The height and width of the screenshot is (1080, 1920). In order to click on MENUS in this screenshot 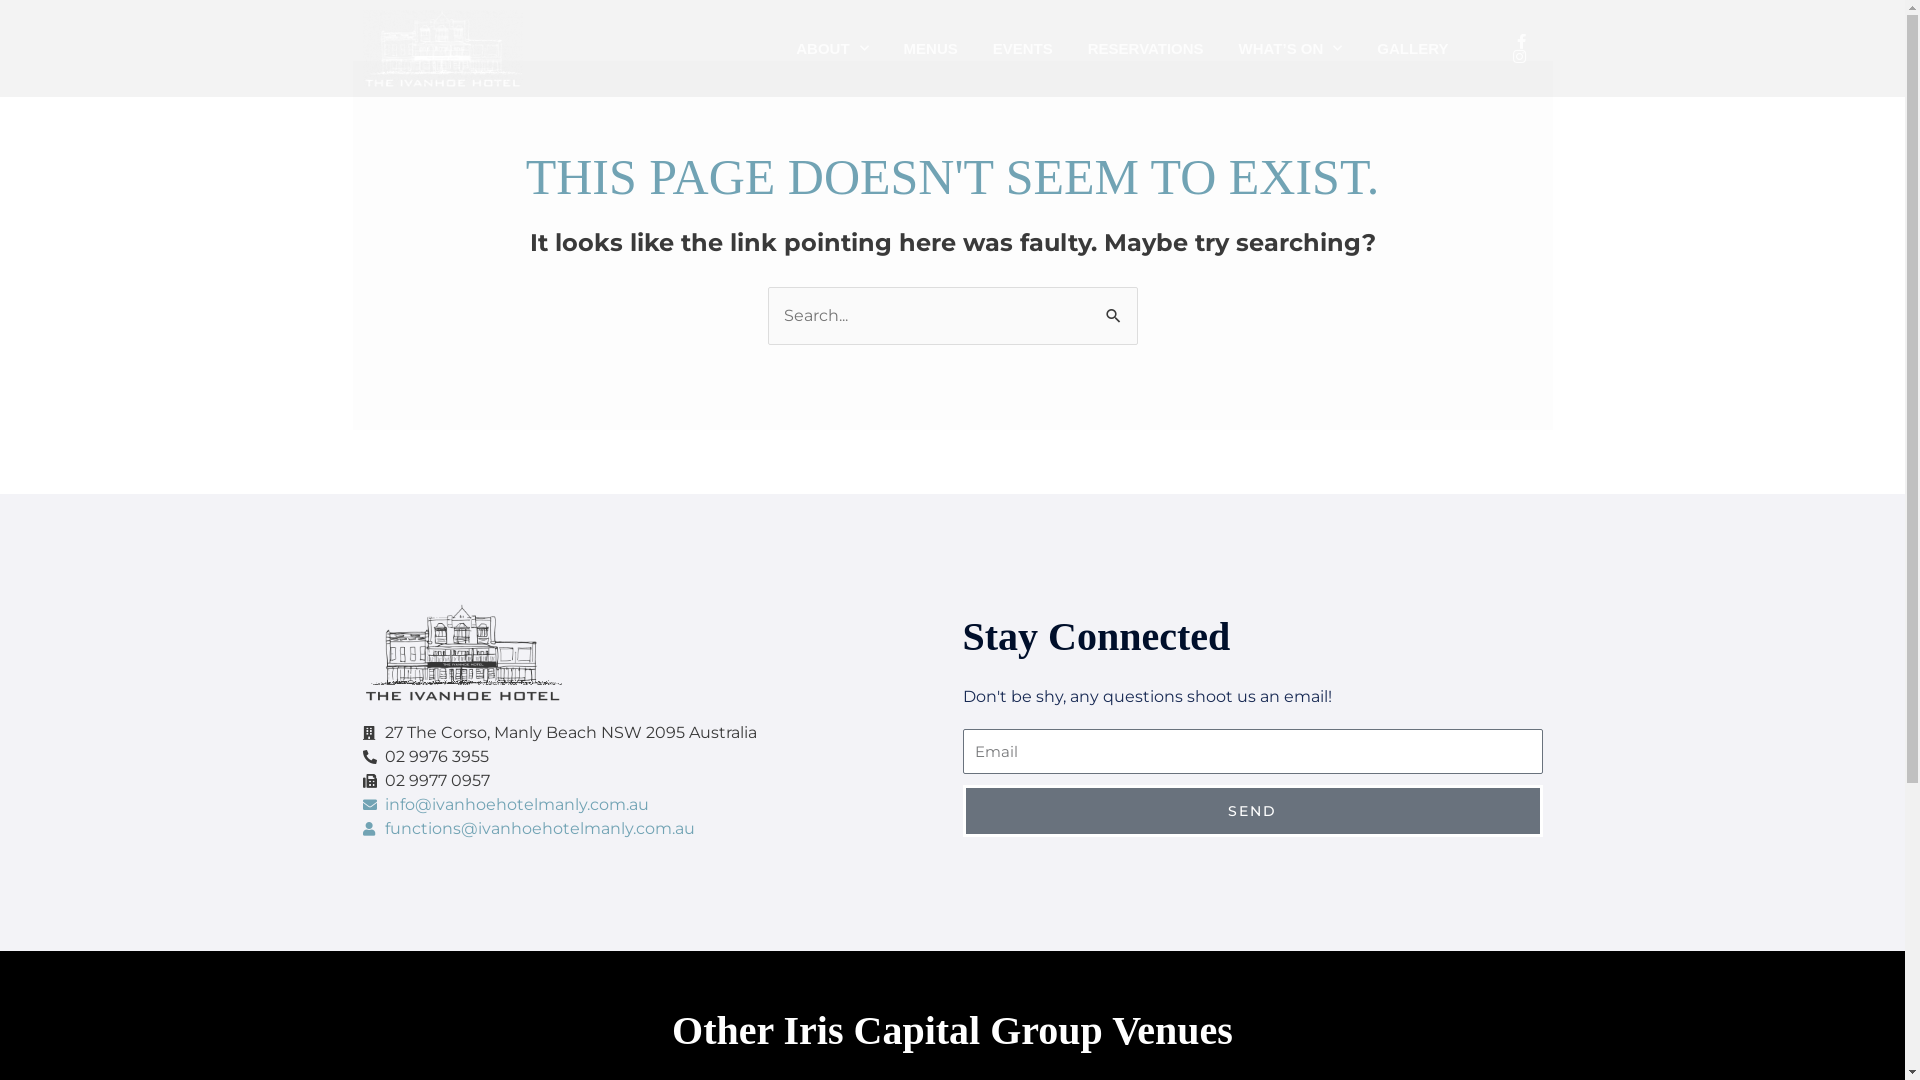, I will do `click(931, 49)`.